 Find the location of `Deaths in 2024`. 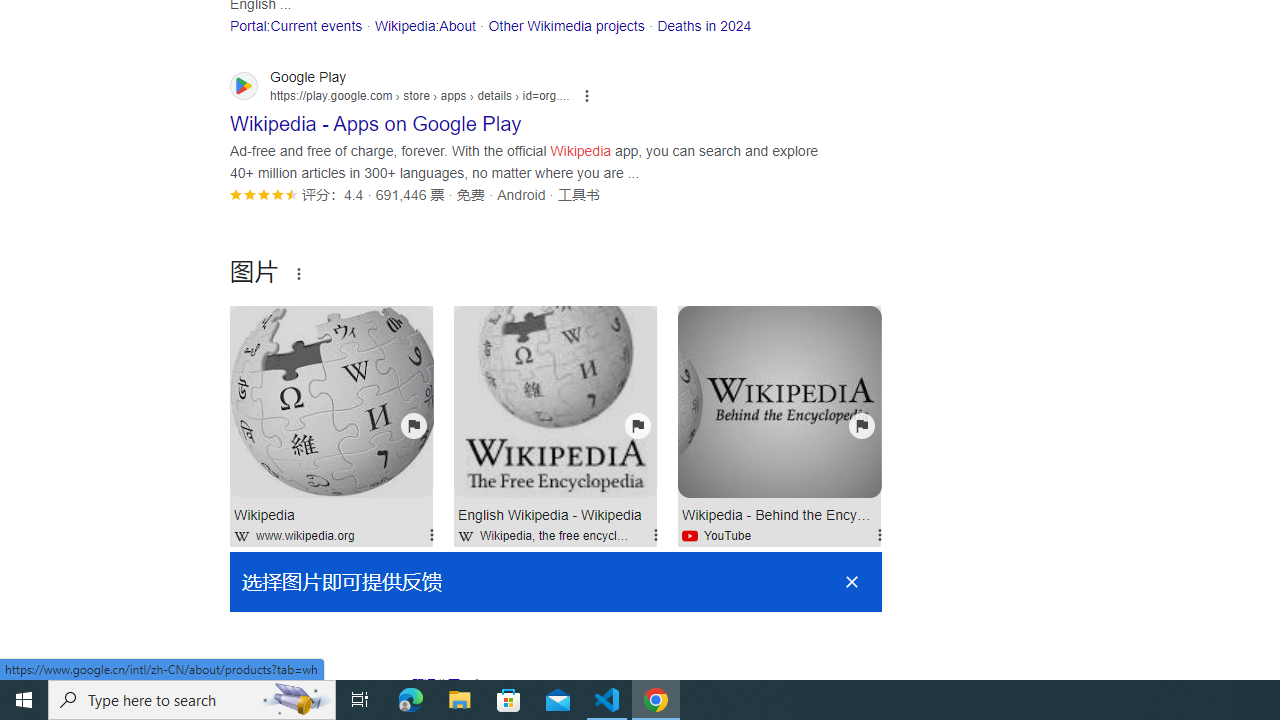

Deaths in 2024 is located at coordinates (704, 25).